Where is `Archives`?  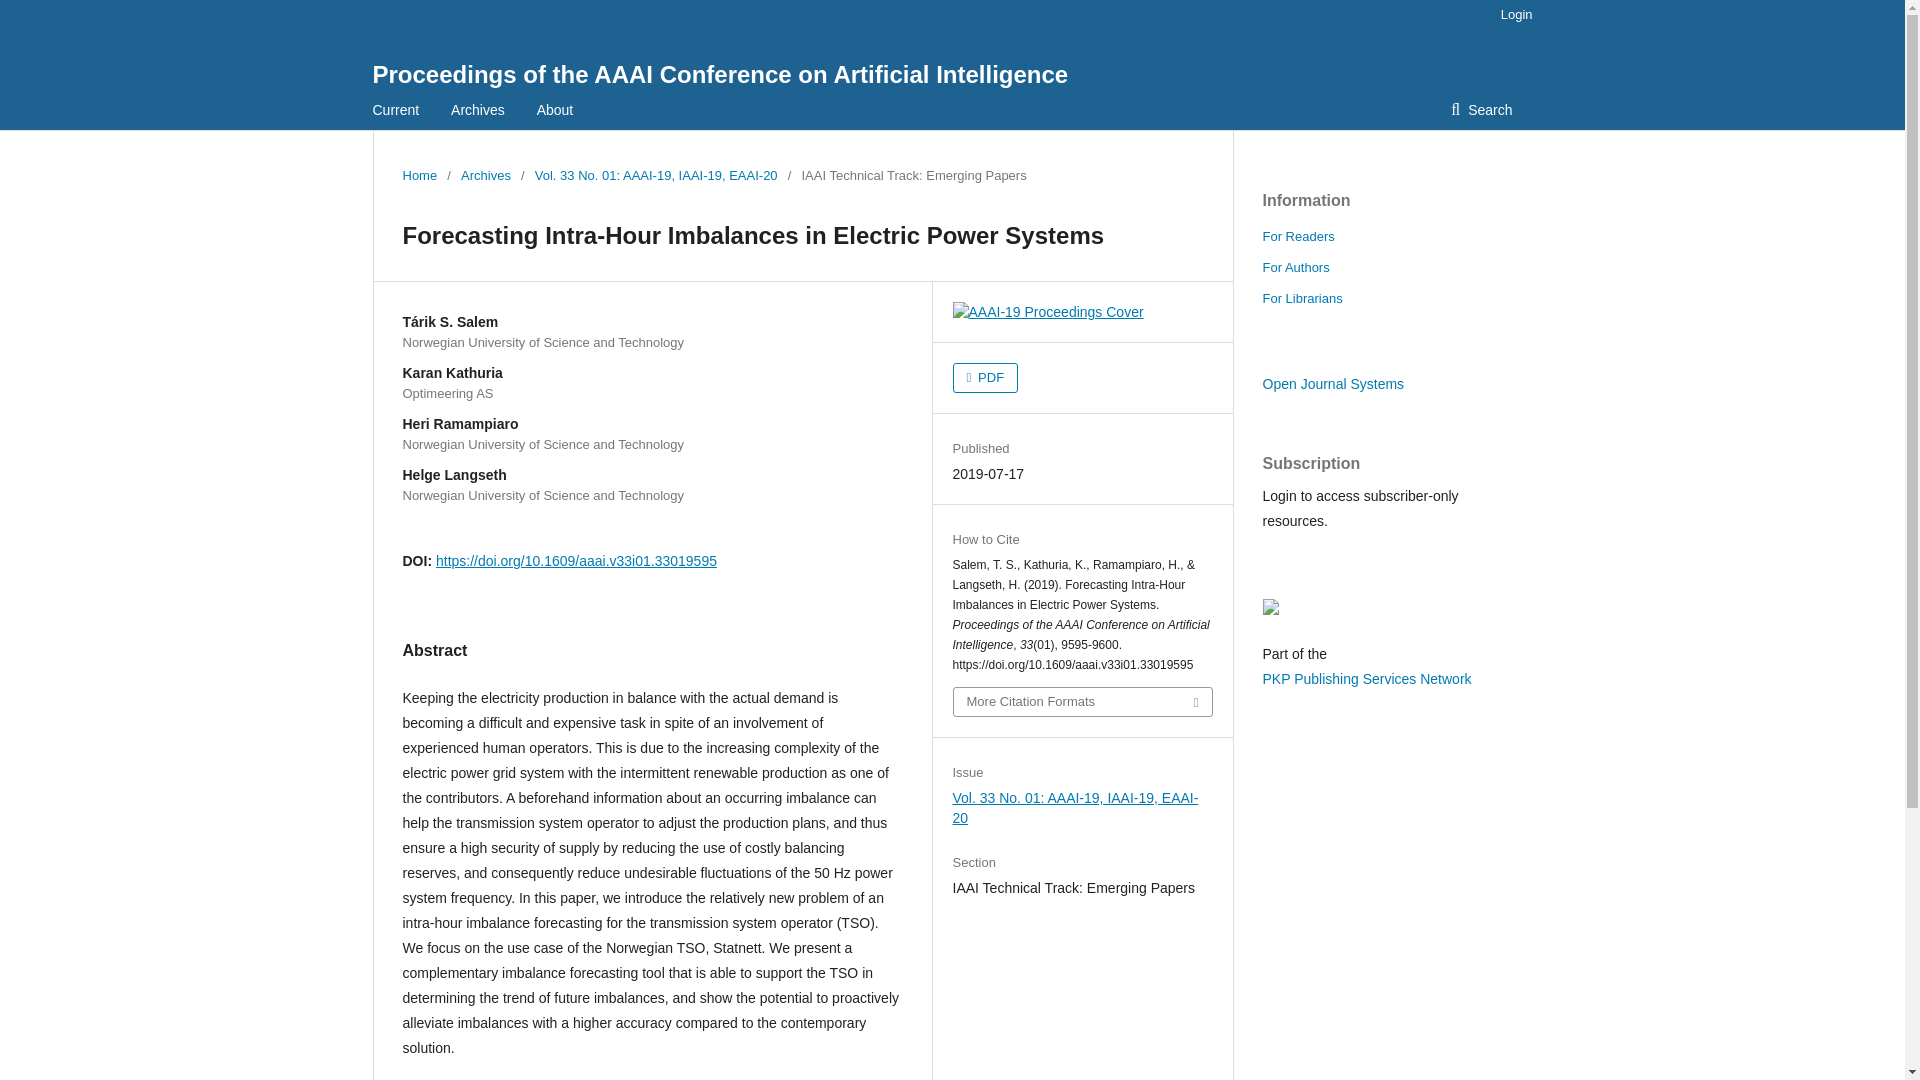
Archives is located at coordinates (485, 176).